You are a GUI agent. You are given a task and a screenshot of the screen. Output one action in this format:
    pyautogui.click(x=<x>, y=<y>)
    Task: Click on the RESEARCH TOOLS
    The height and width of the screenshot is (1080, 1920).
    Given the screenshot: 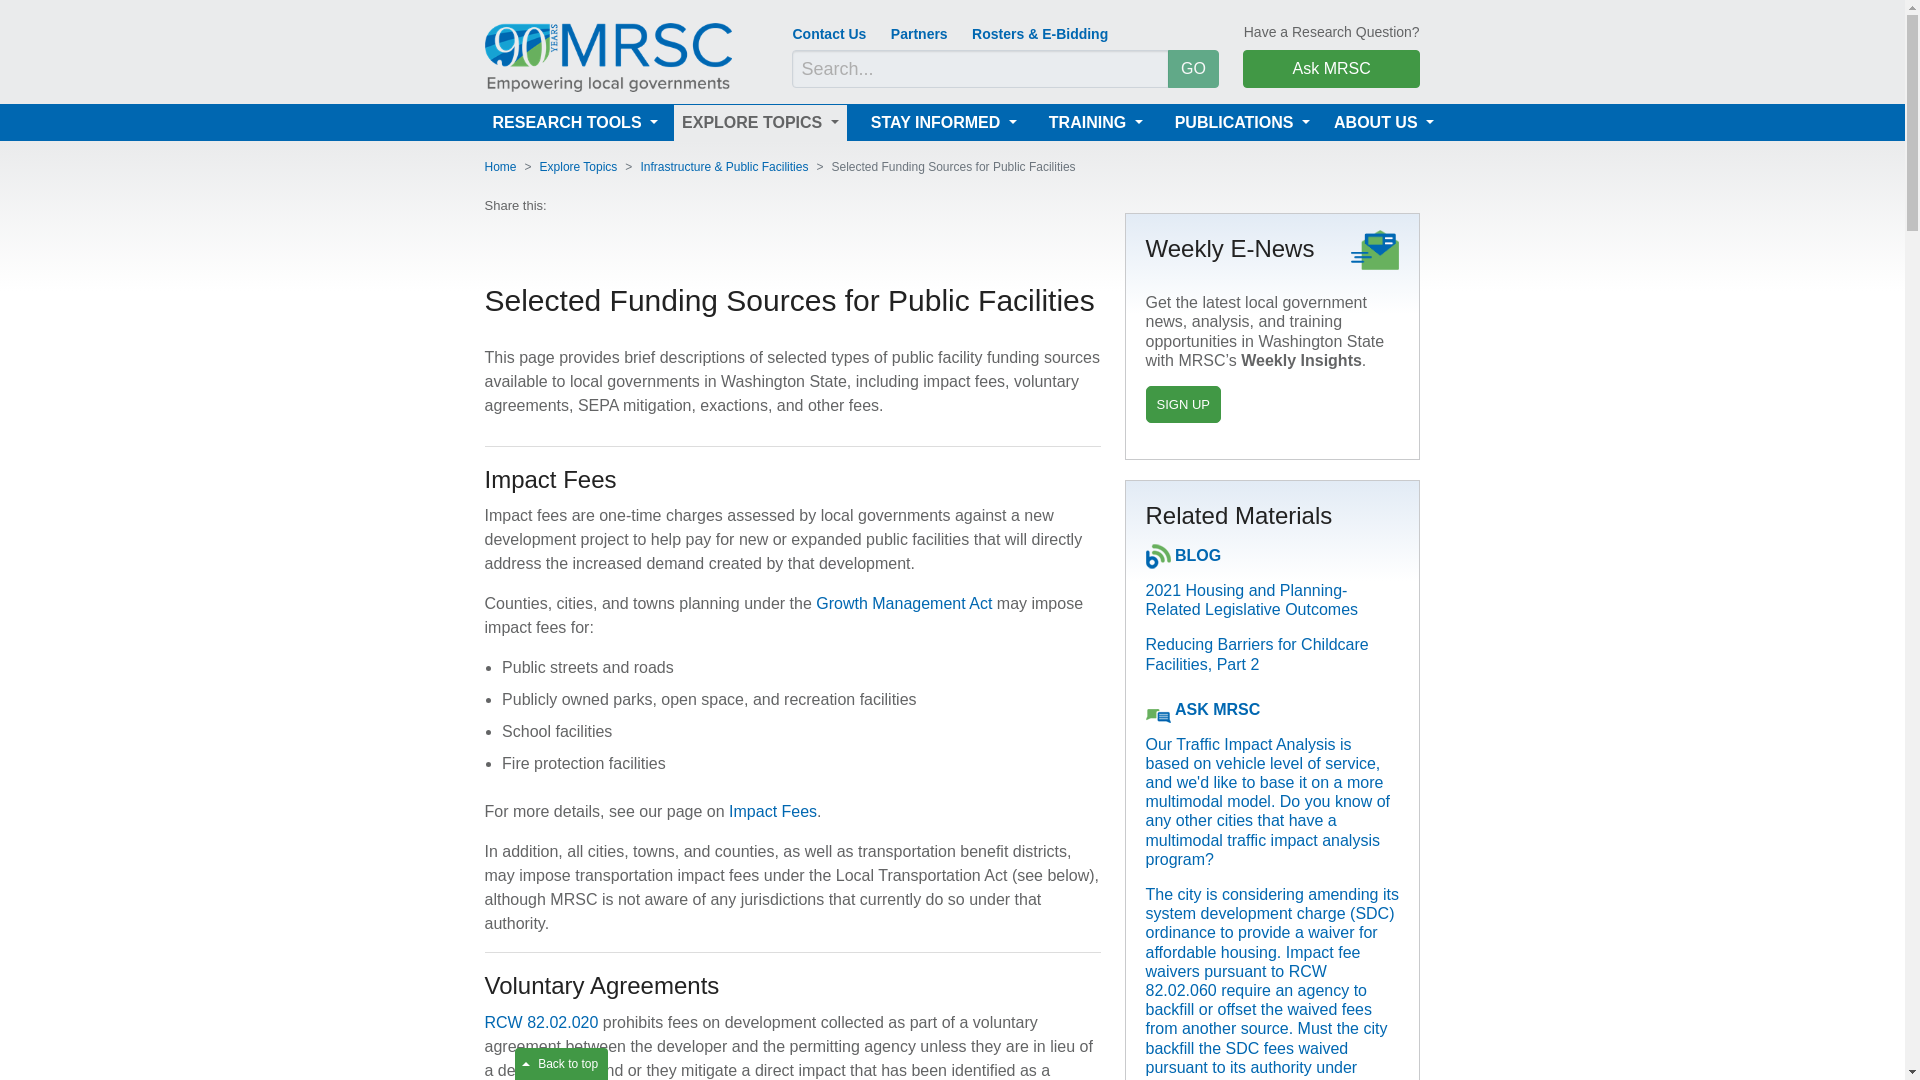 What is the action you would take?
    pyautogui.click(x=574, y=122)
    